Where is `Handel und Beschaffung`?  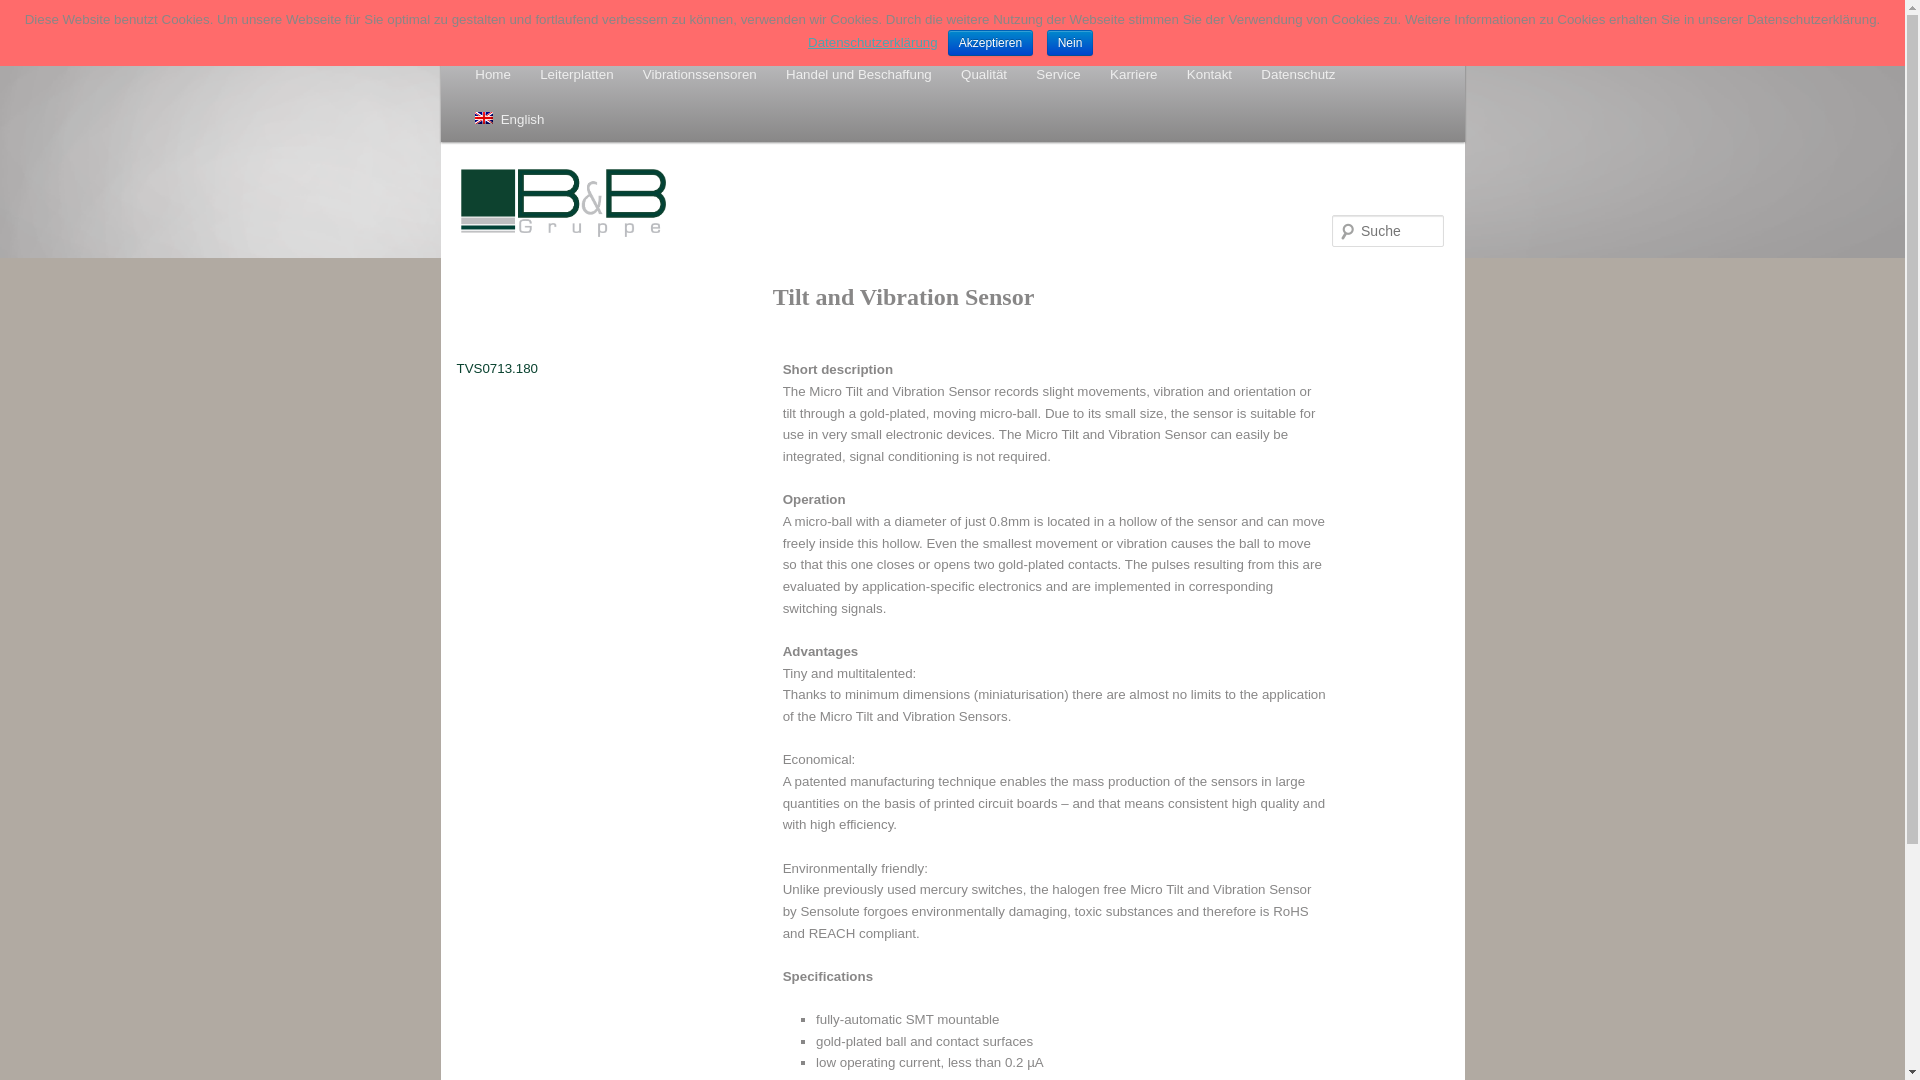 Handel und Beschaffung is located at coordinates (858, 74).